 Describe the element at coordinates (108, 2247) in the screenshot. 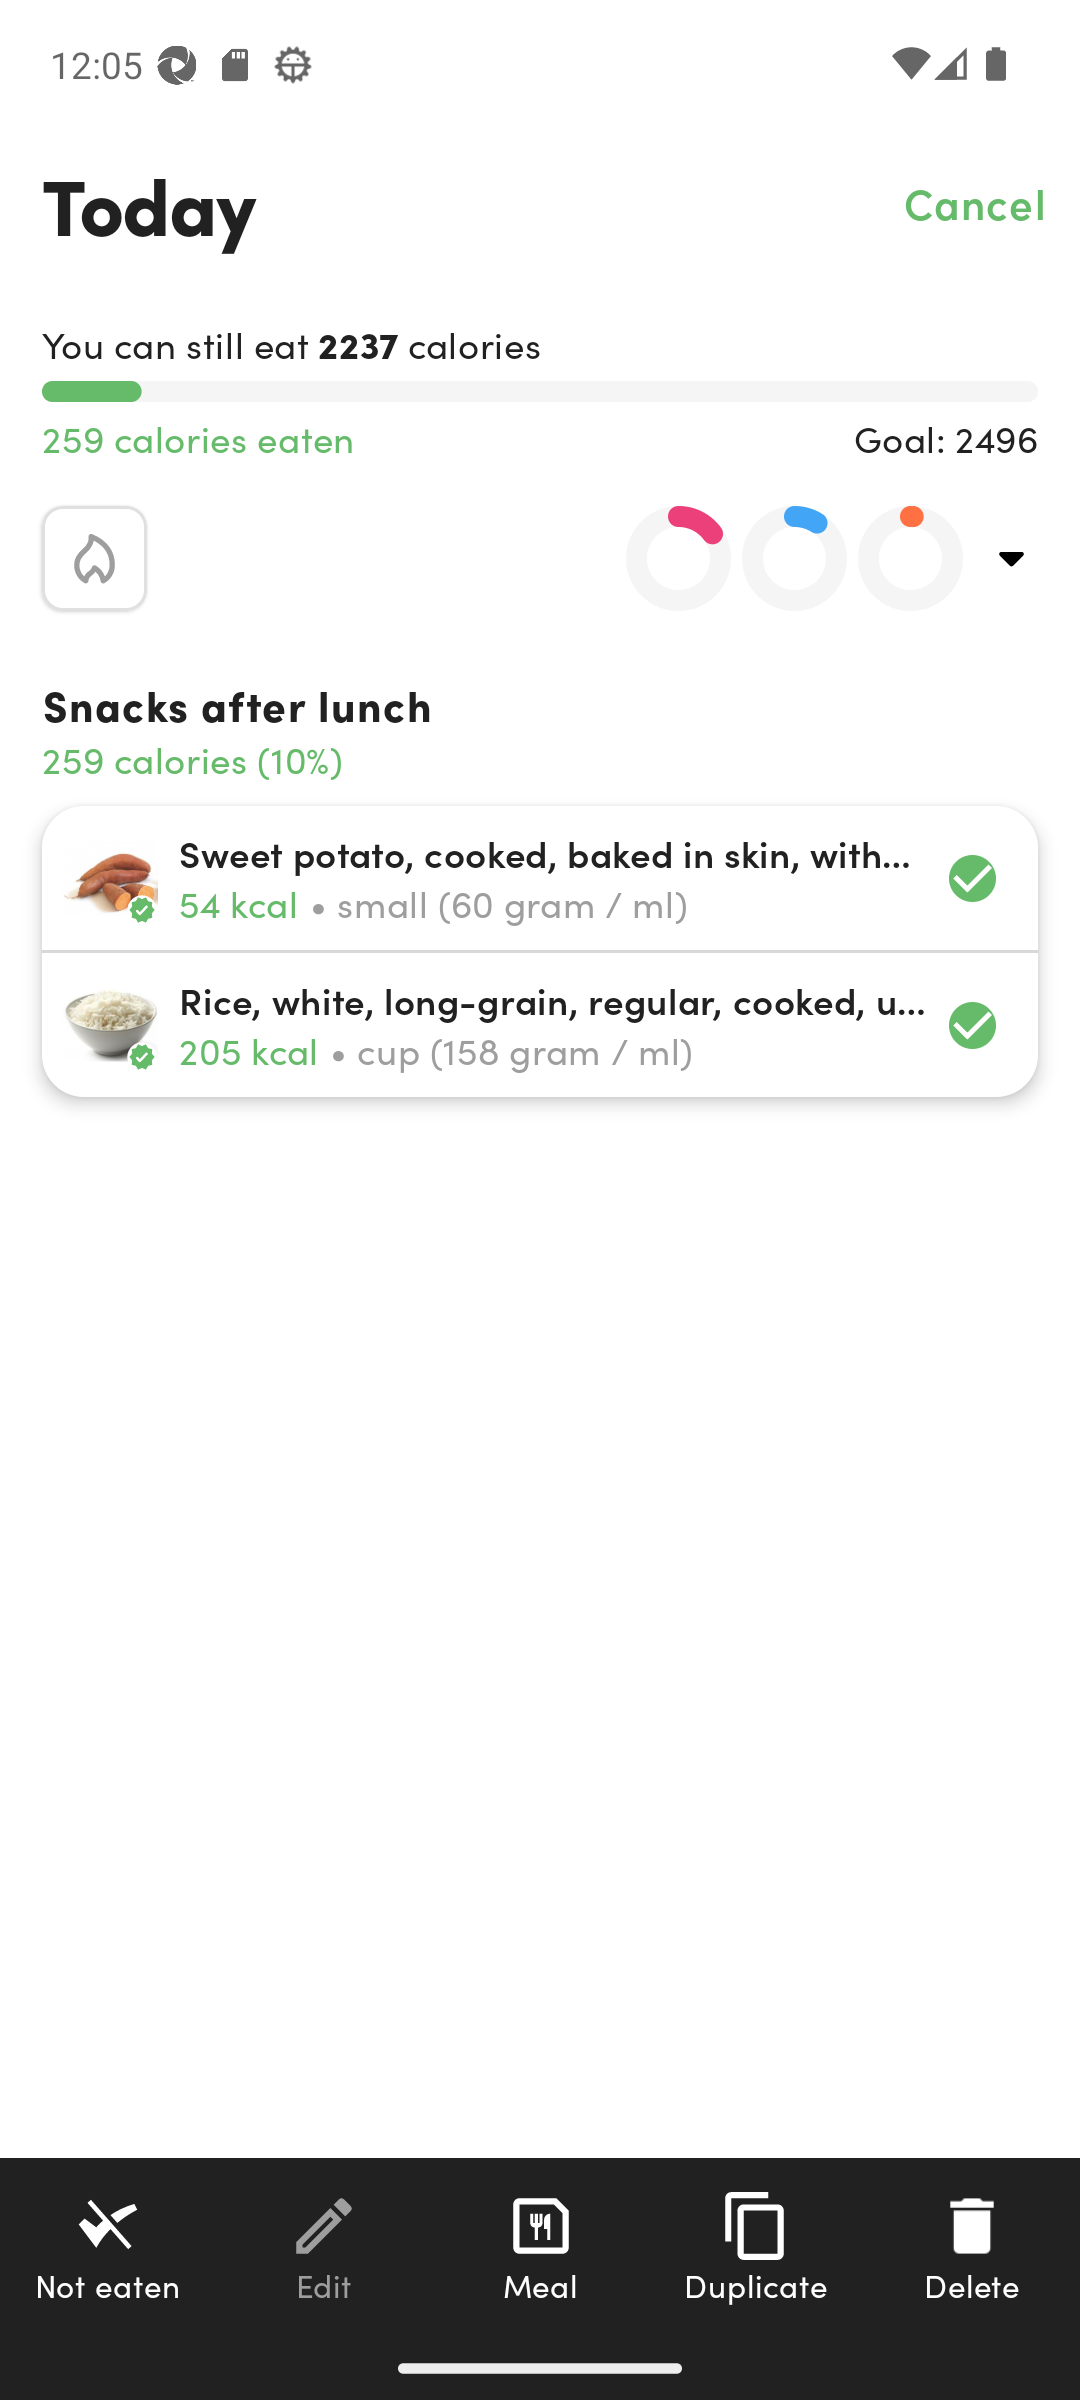

I see `Not eaten` at that location.